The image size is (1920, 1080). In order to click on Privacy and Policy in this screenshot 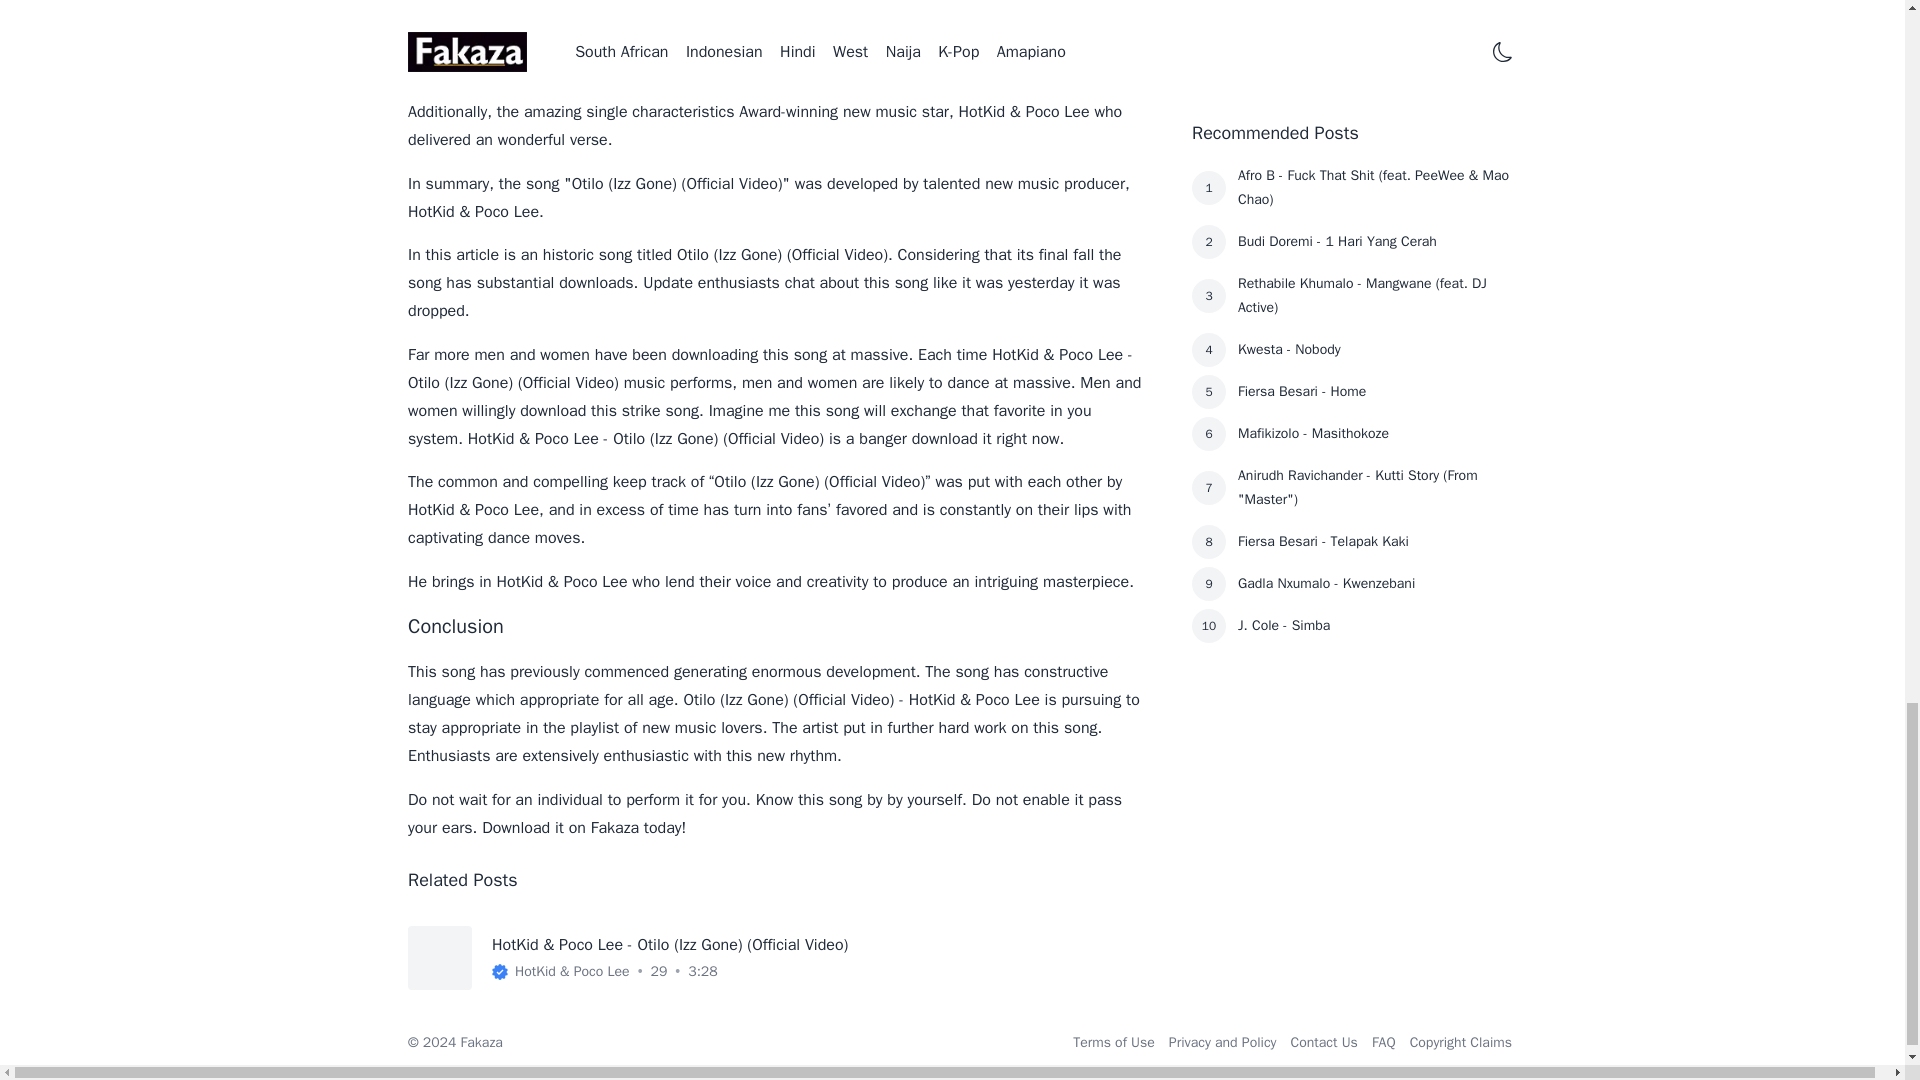, I will do `click(1222, 1042)`.